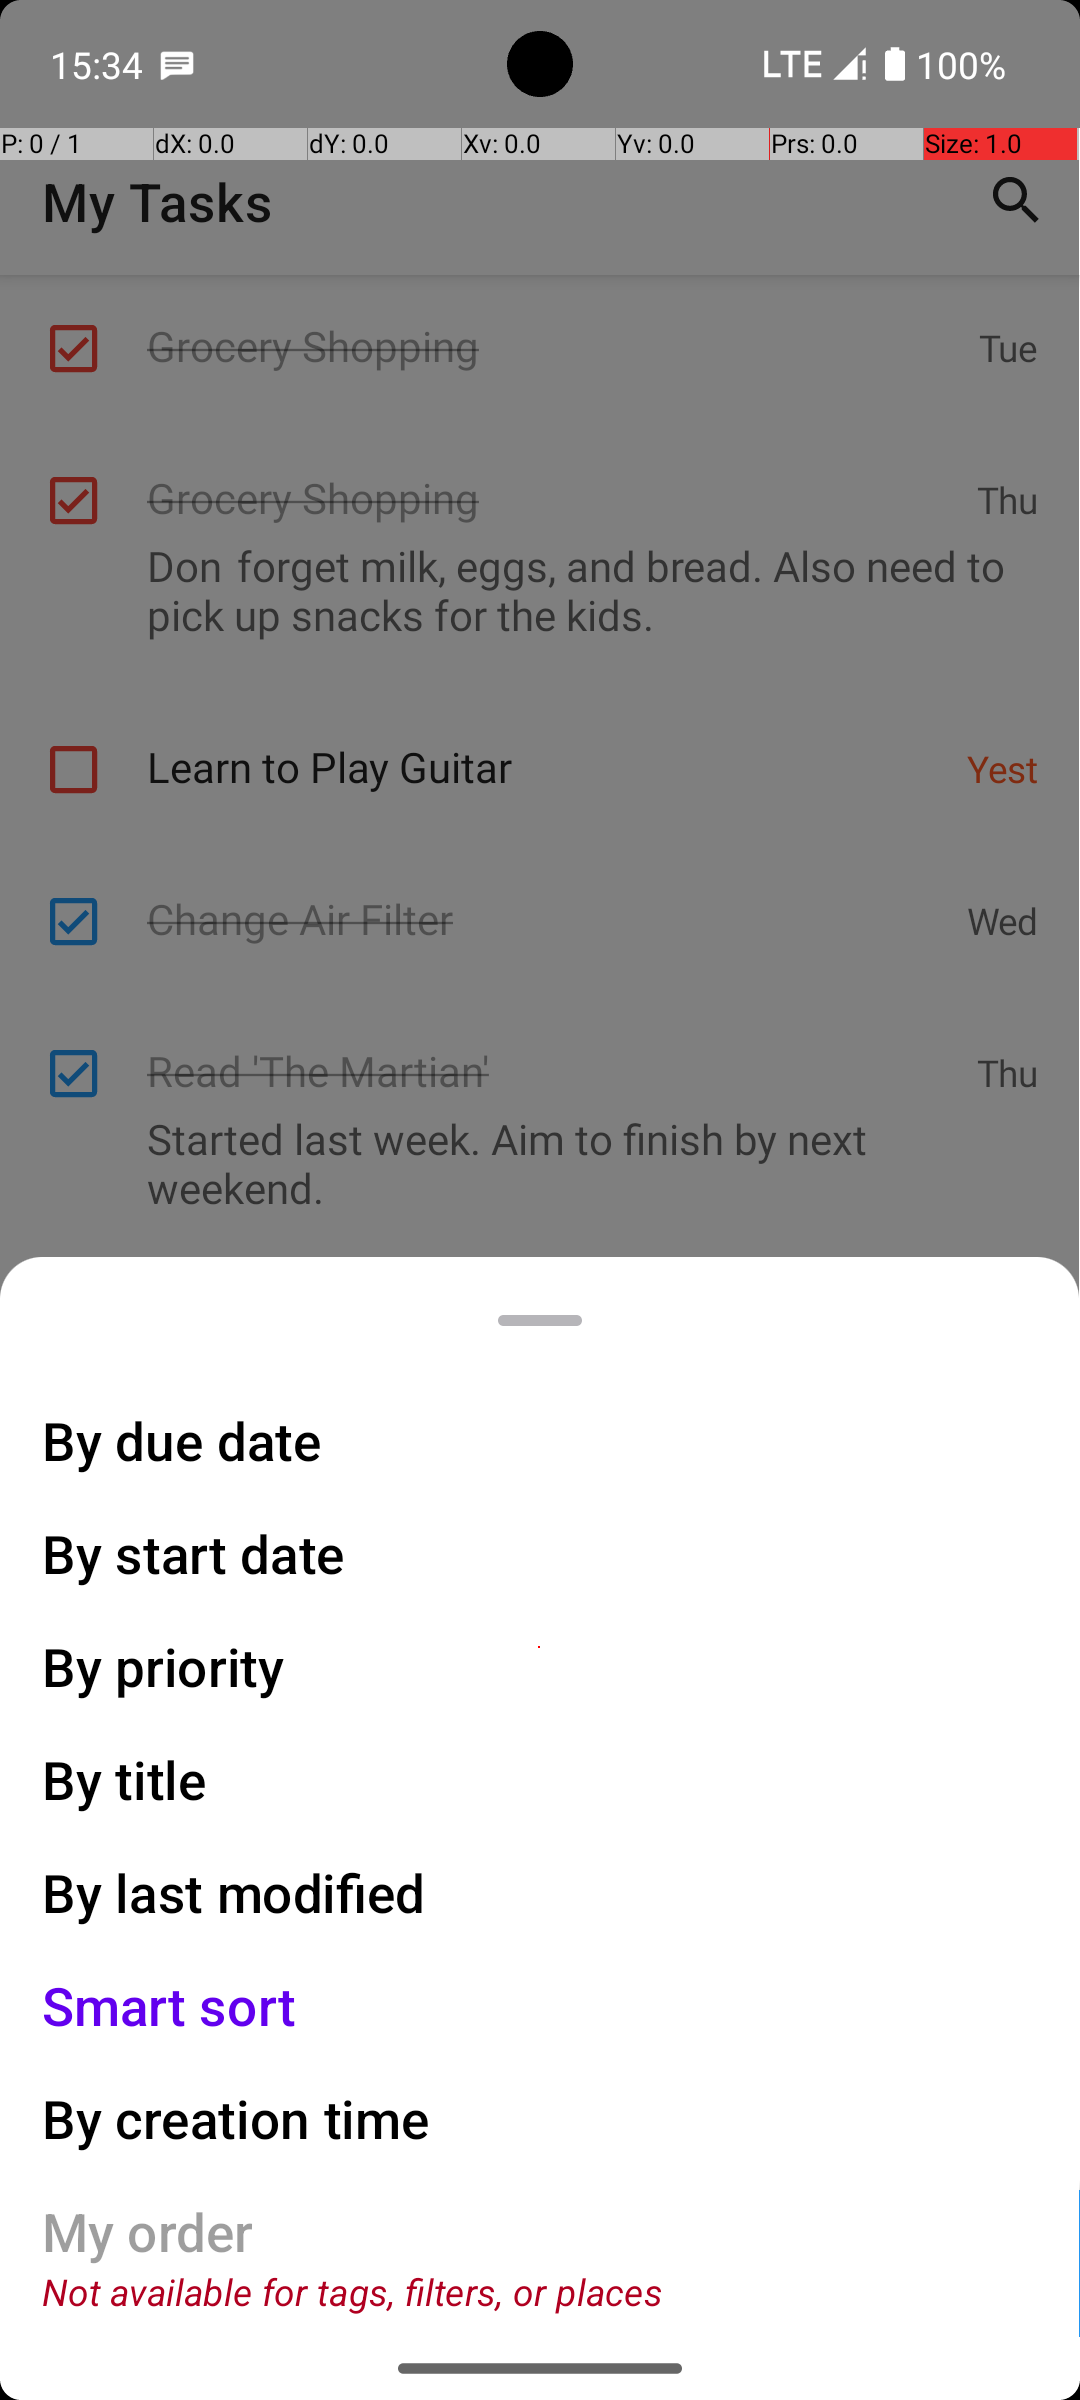 This screenshot has height=2400, width=1080. What do you see at coordinates (164, 1666) in the screenshot?
I see `By priority` at bounding box center [164, 1666].